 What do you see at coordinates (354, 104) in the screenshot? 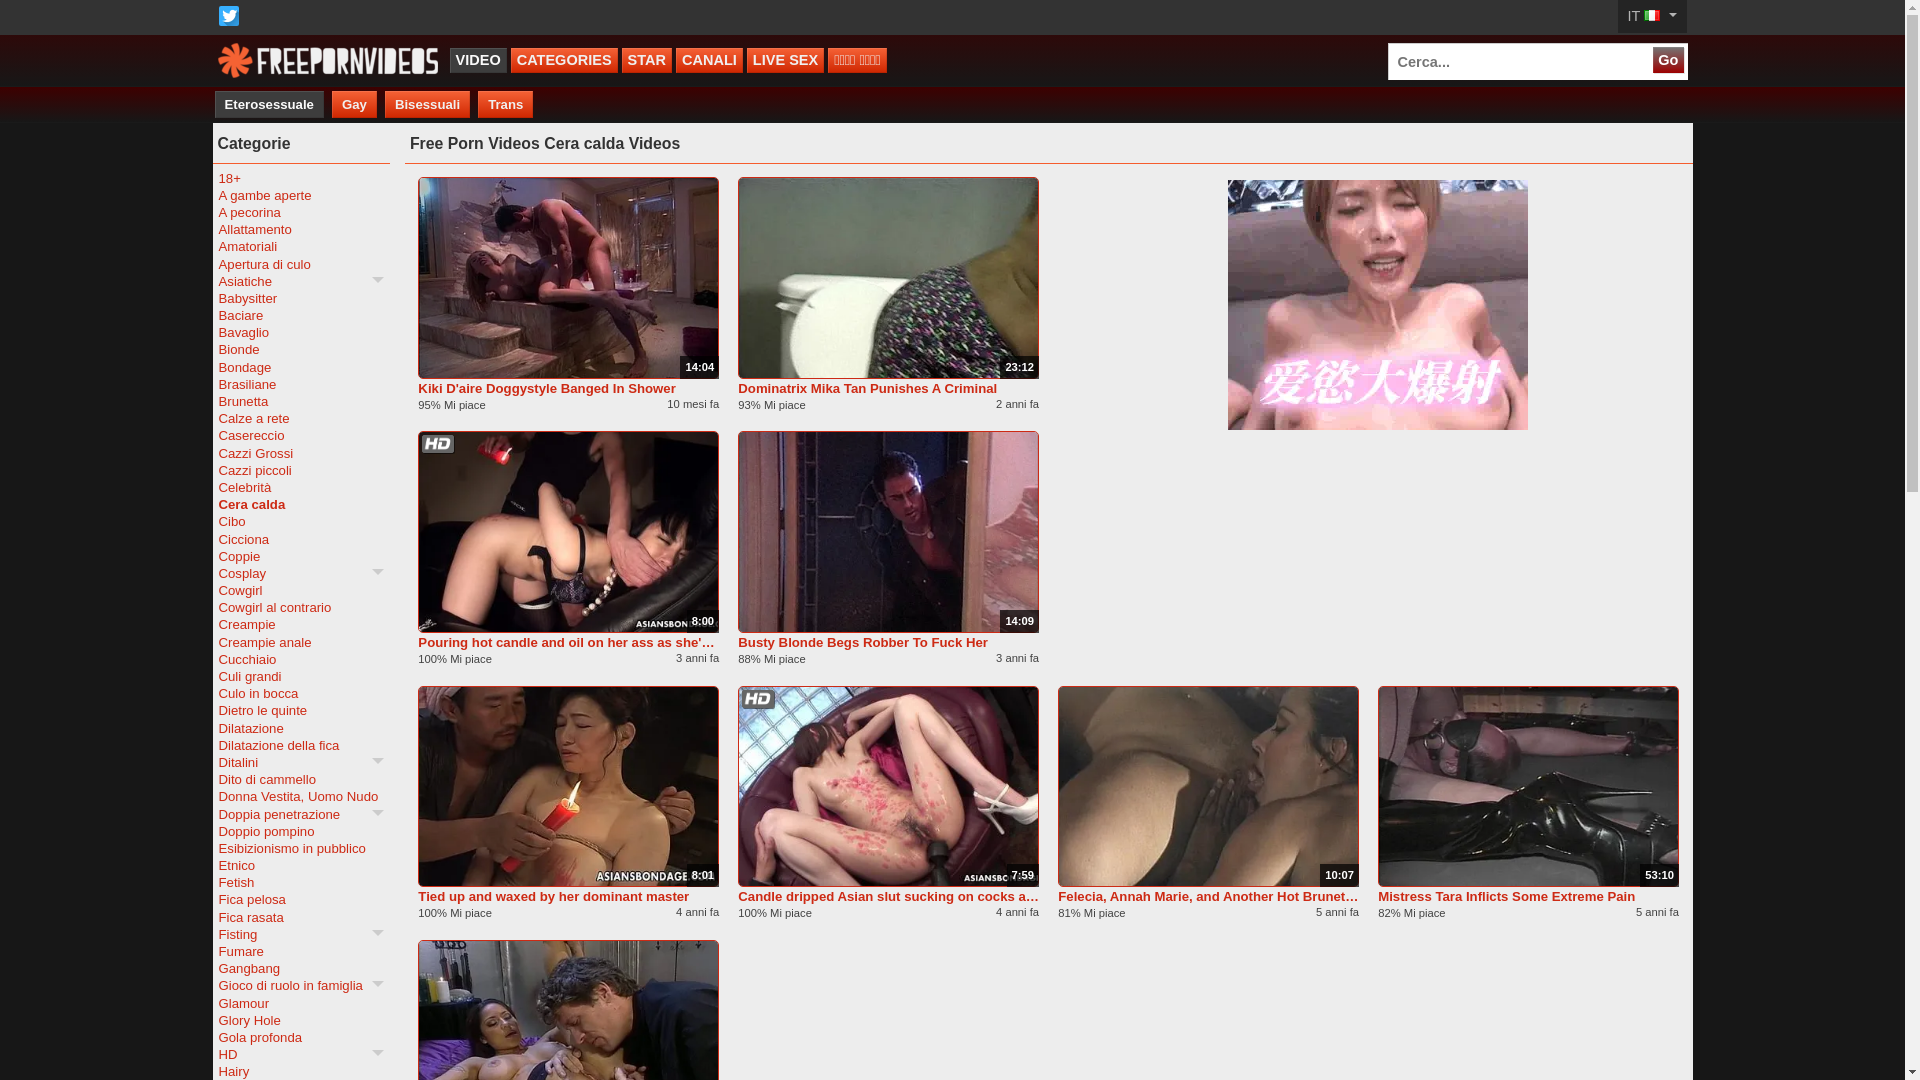
I see `Gay` at bounding box center [354, 104].